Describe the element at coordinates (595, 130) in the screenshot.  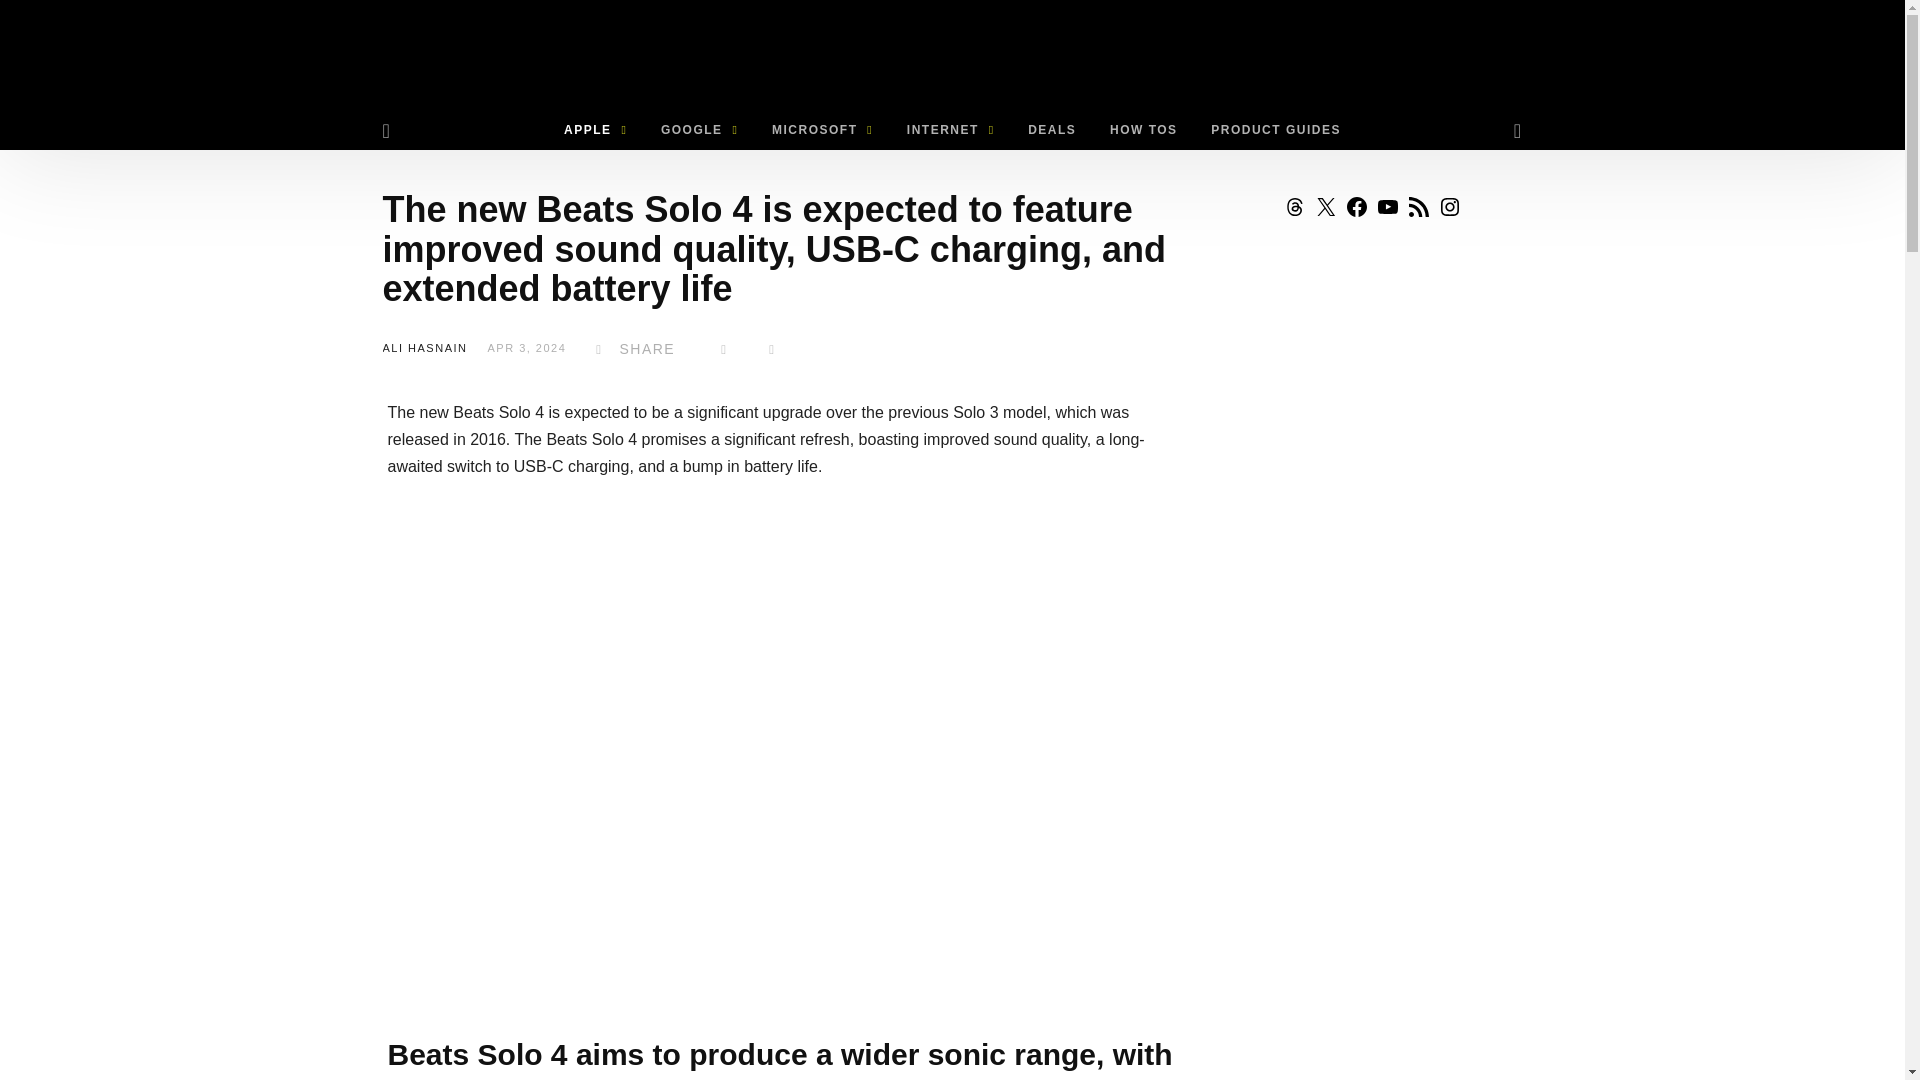
I see `APPLE` at that location.